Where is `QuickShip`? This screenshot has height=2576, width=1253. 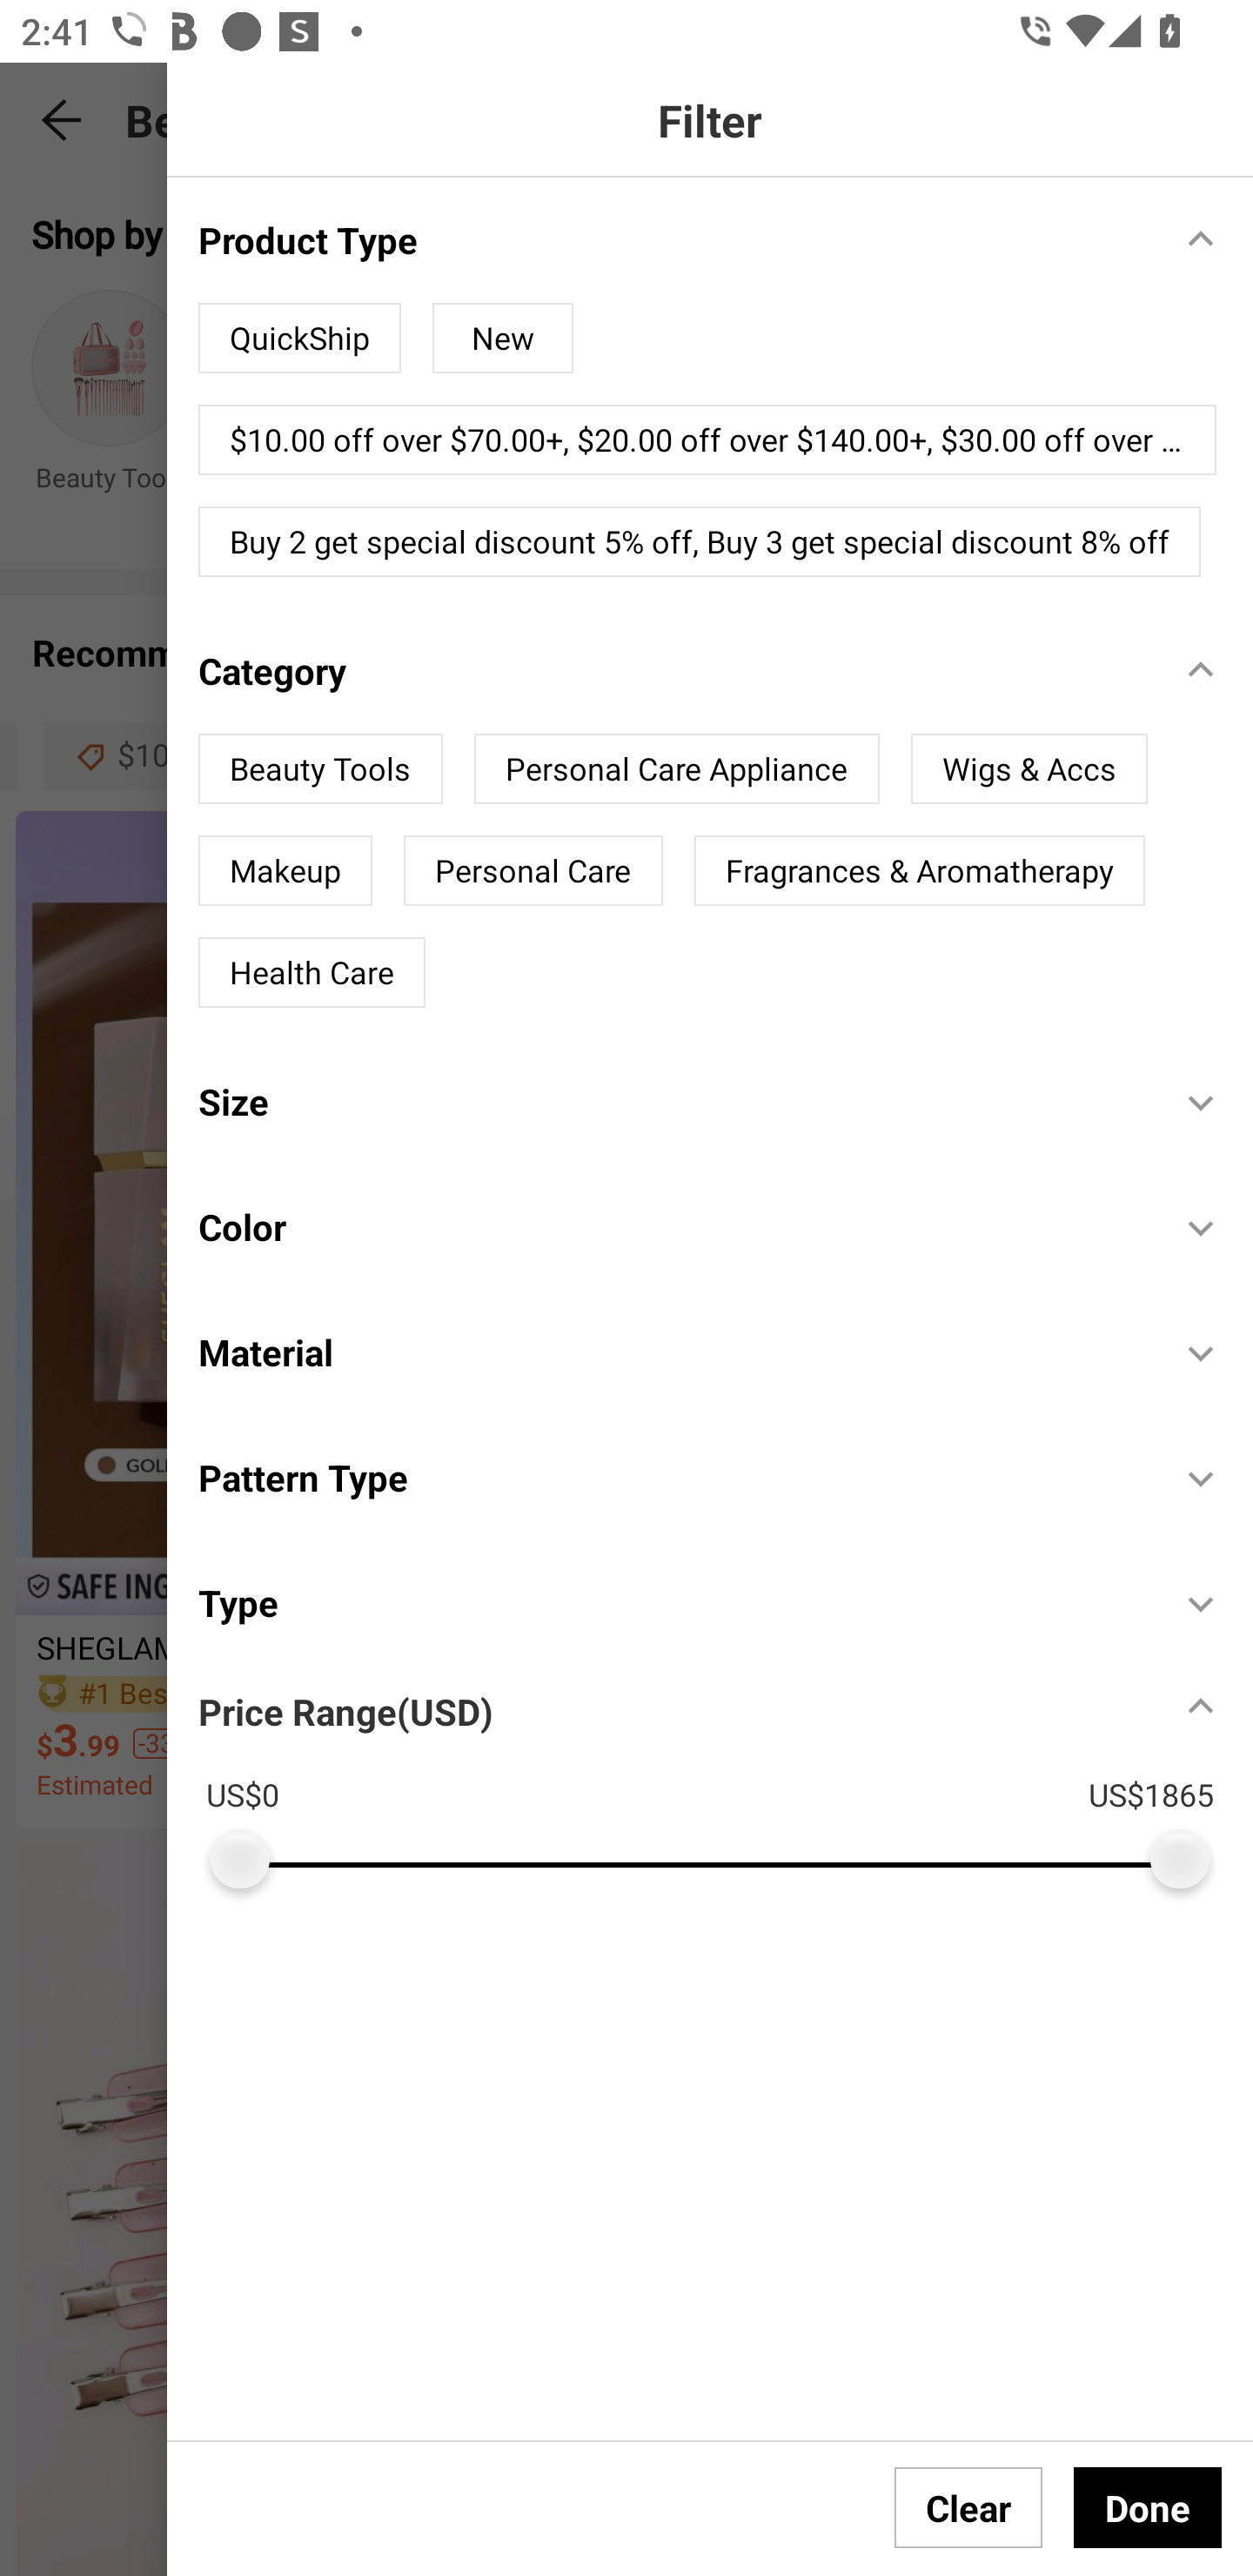
QuickShip is located at coordinates (299, 339).